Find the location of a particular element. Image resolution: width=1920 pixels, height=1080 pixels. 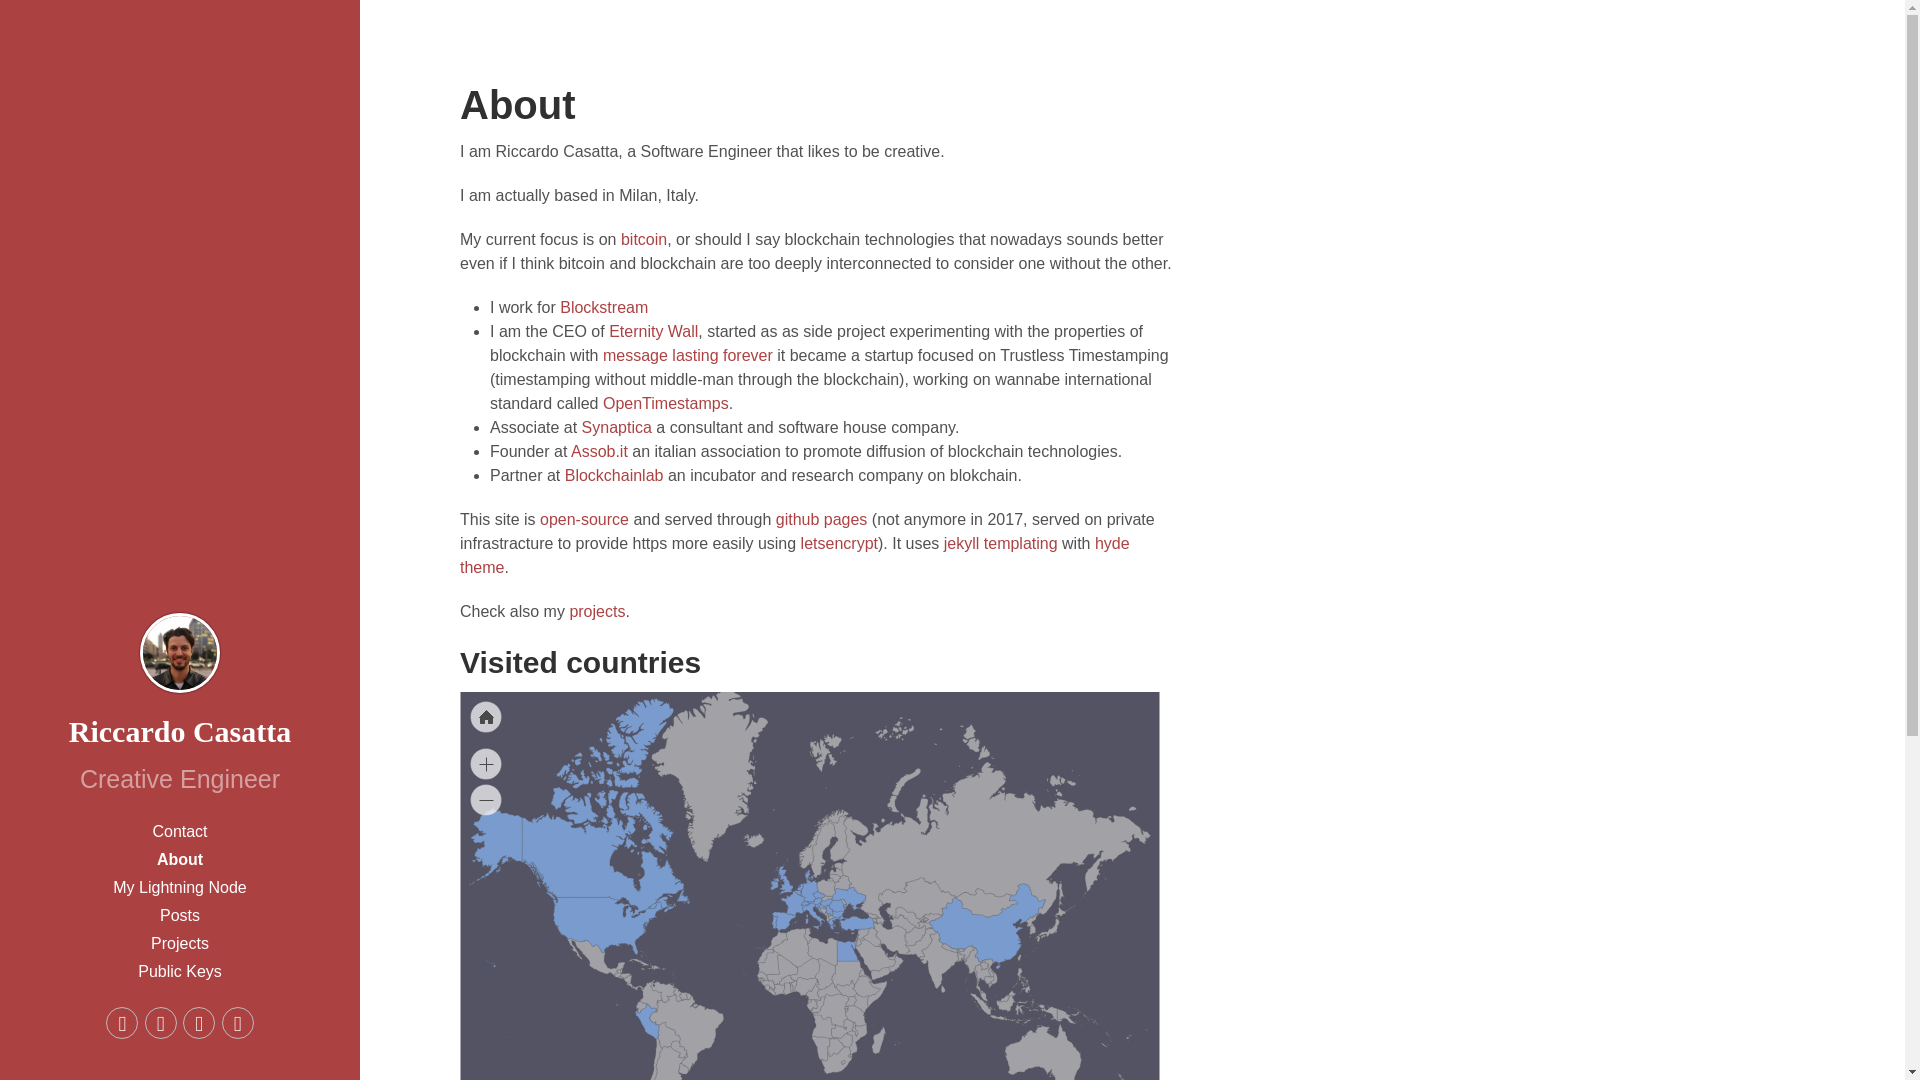

Riccardo Casatta is located at coordinates (180, 731).